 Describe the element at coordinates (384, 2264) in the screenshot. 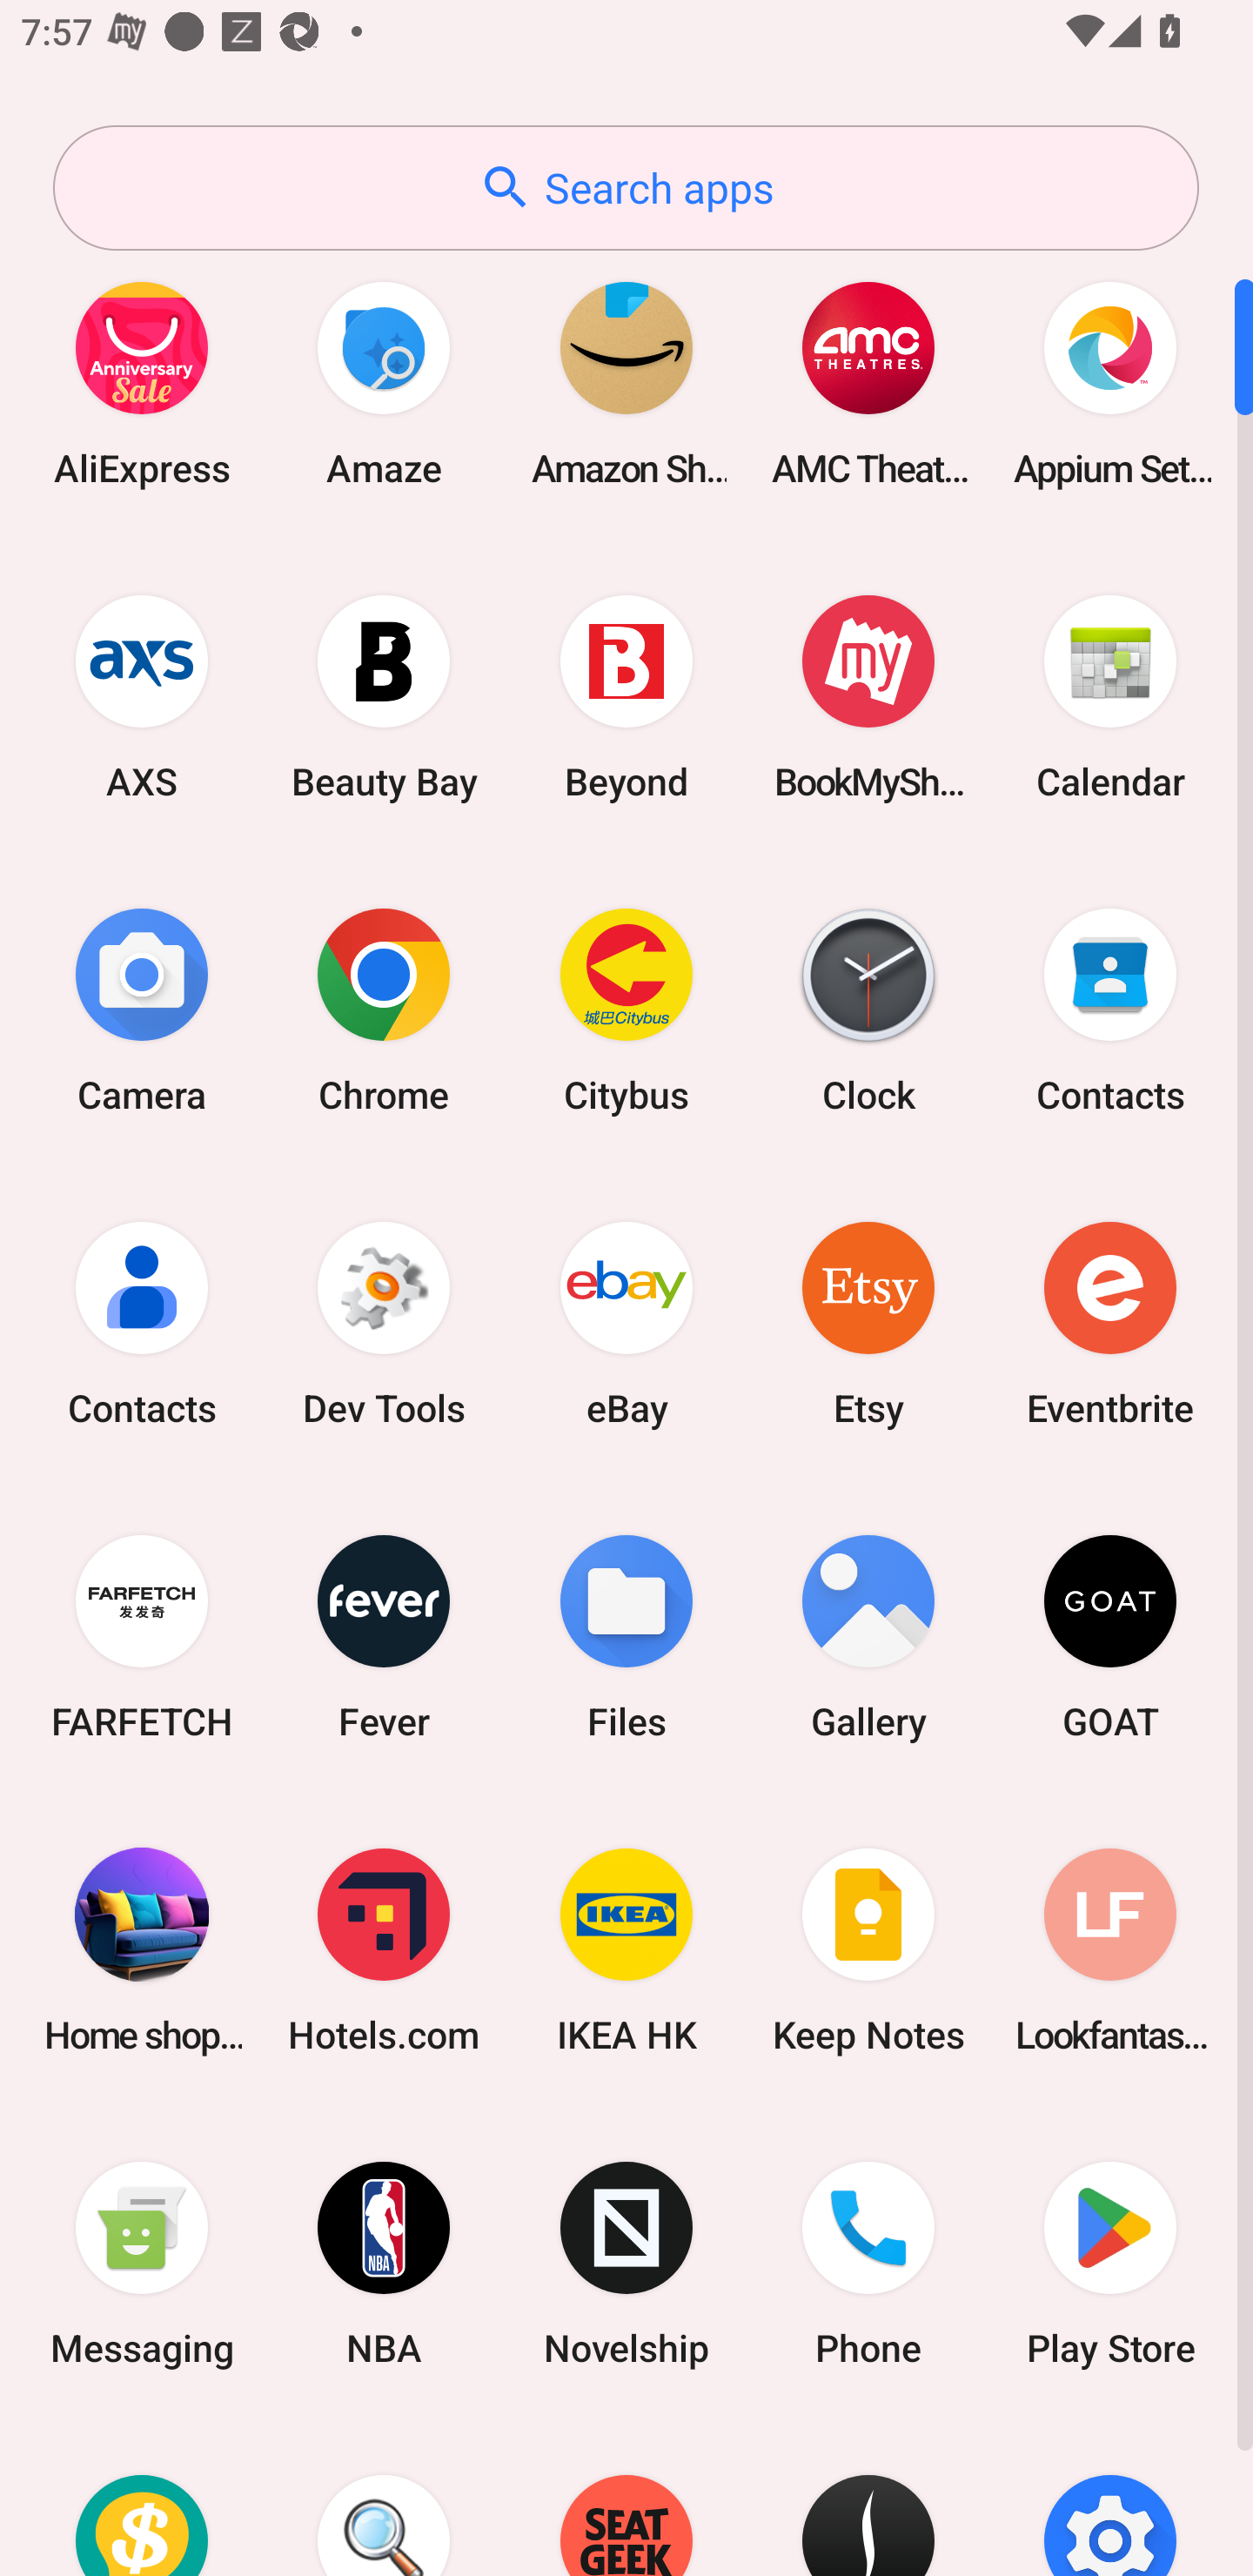

I see `NBA` at that location.